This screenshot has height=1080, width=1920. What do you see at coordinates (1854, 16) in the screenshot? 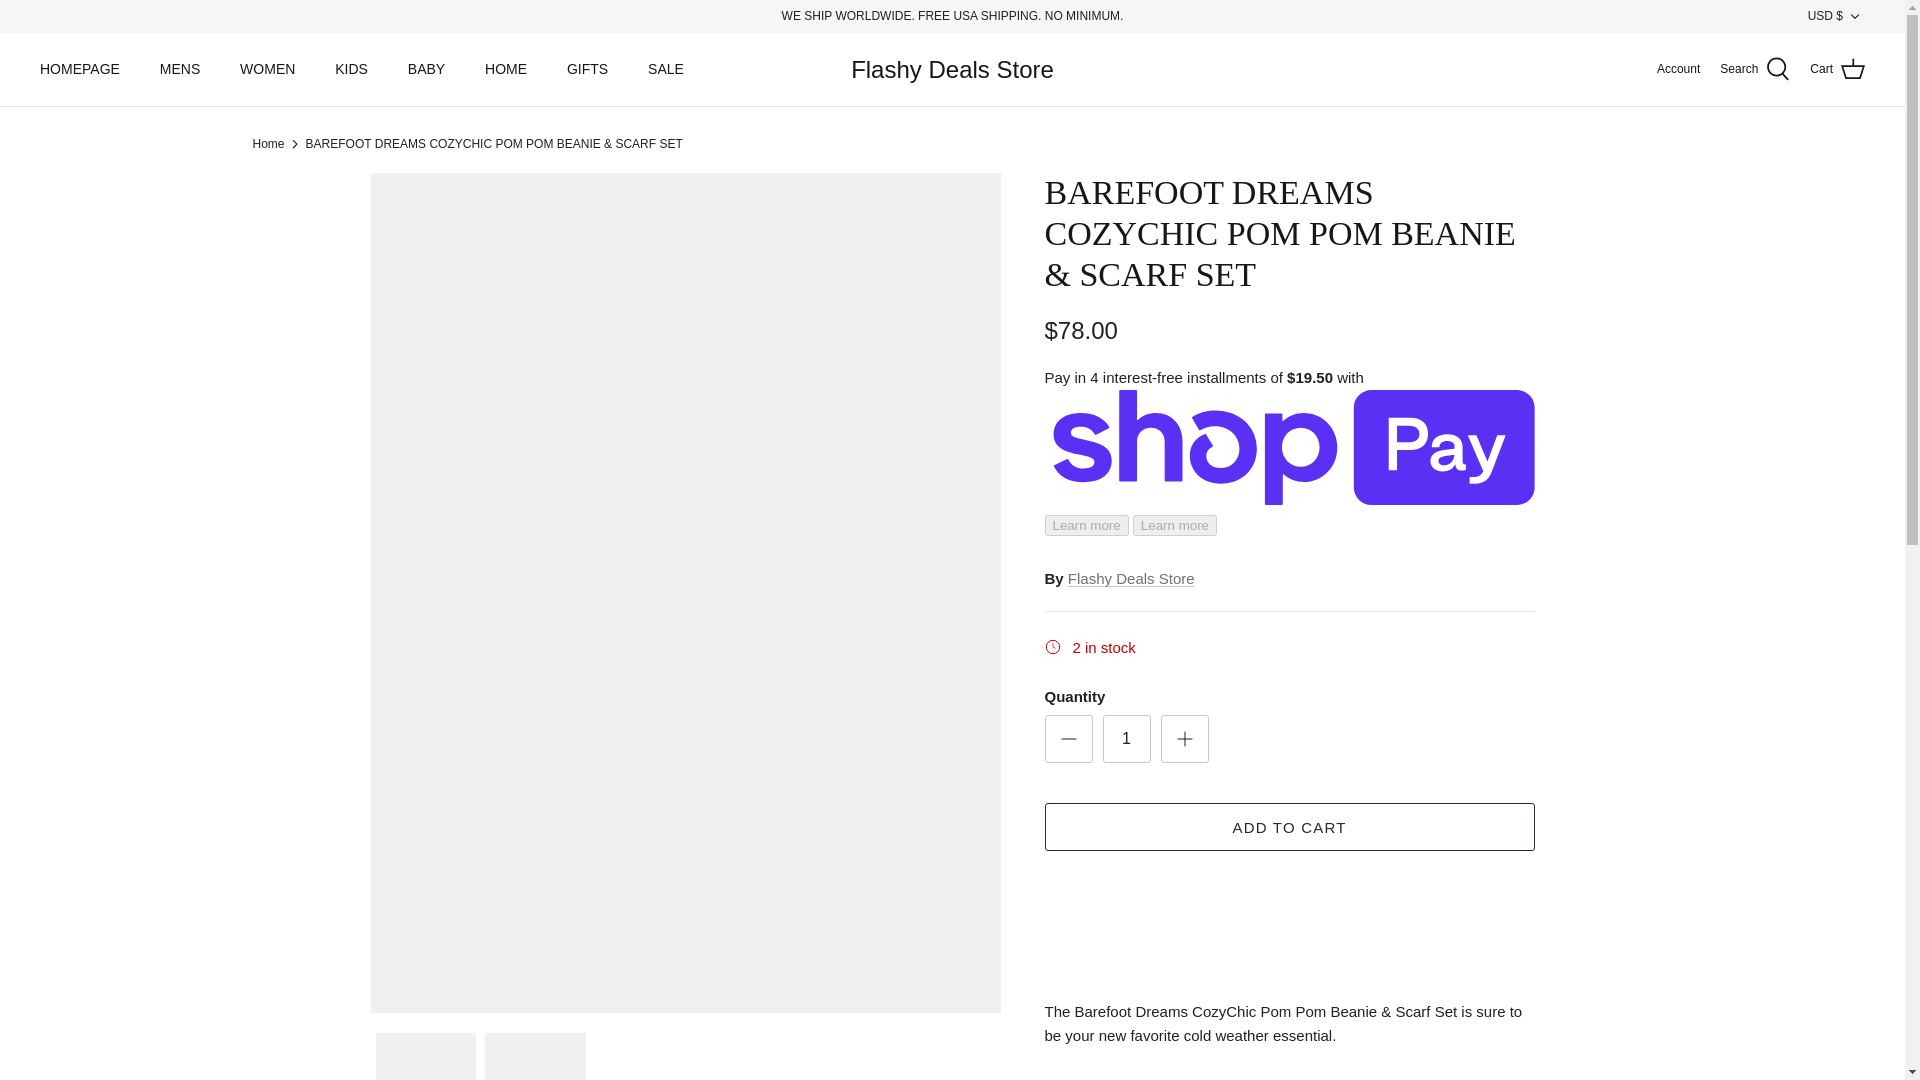
I see `Down` at bounding box center [1854, 16].